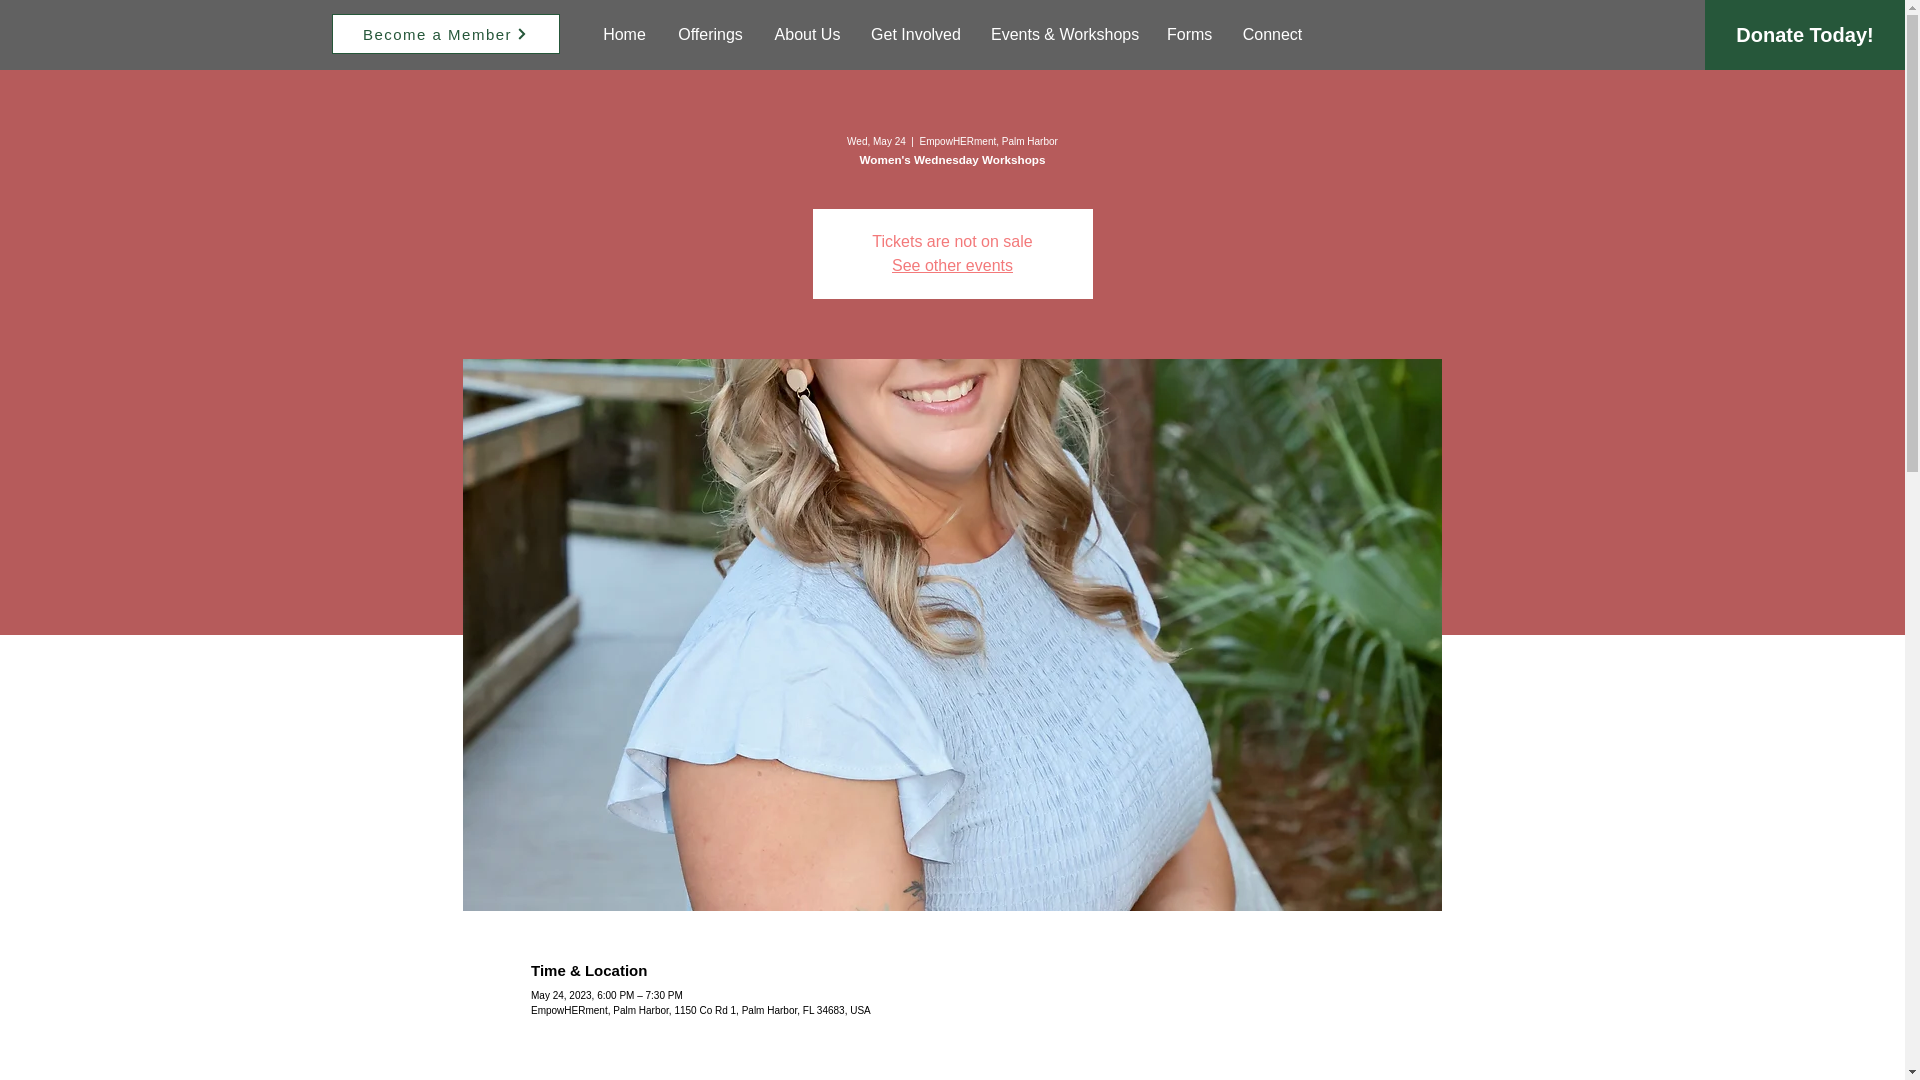 This screenshot has width=1920, height=1080. What do you see at coordinates (1272, 34) in the screenshot?
I see `Connect` at bounding box center [1272, 34].